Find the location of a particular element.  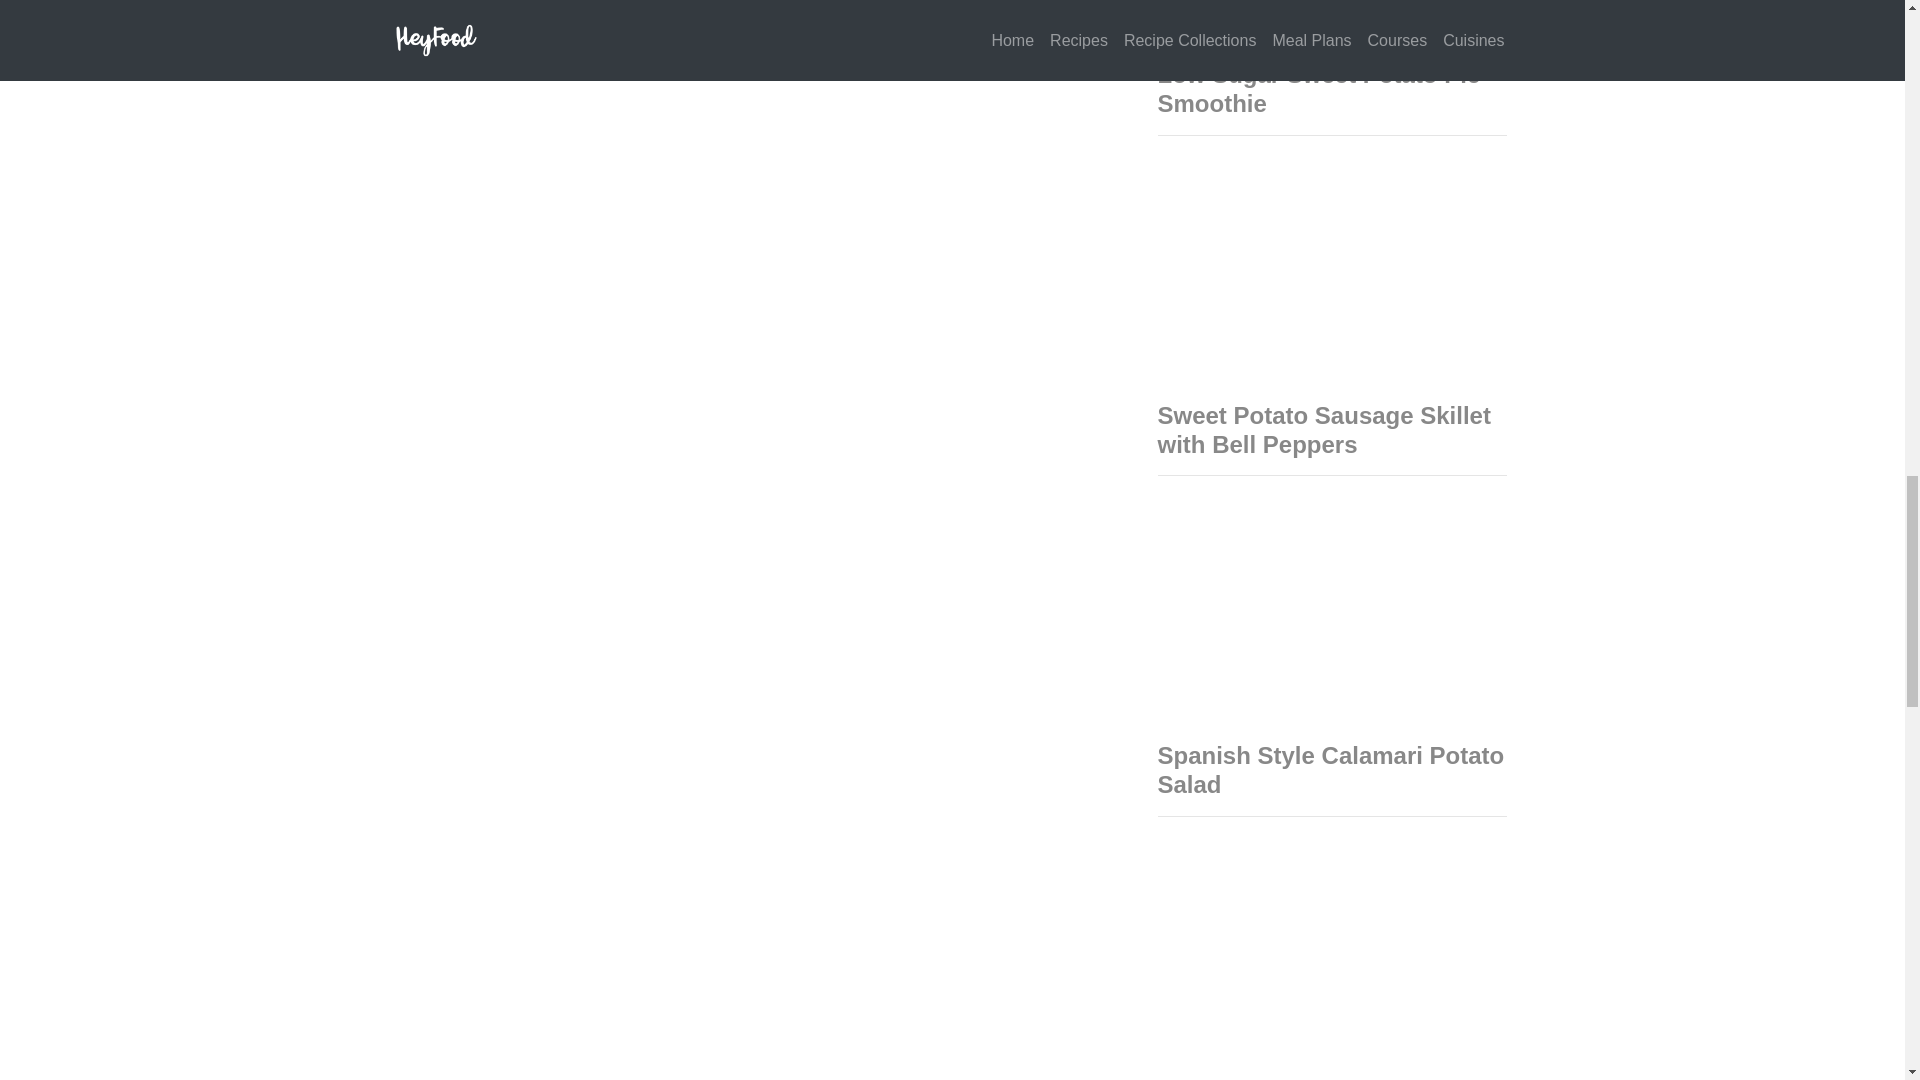

Sweet Potato Sausage Skillet with Bell Peppers is located at coordinates (1324, 429).